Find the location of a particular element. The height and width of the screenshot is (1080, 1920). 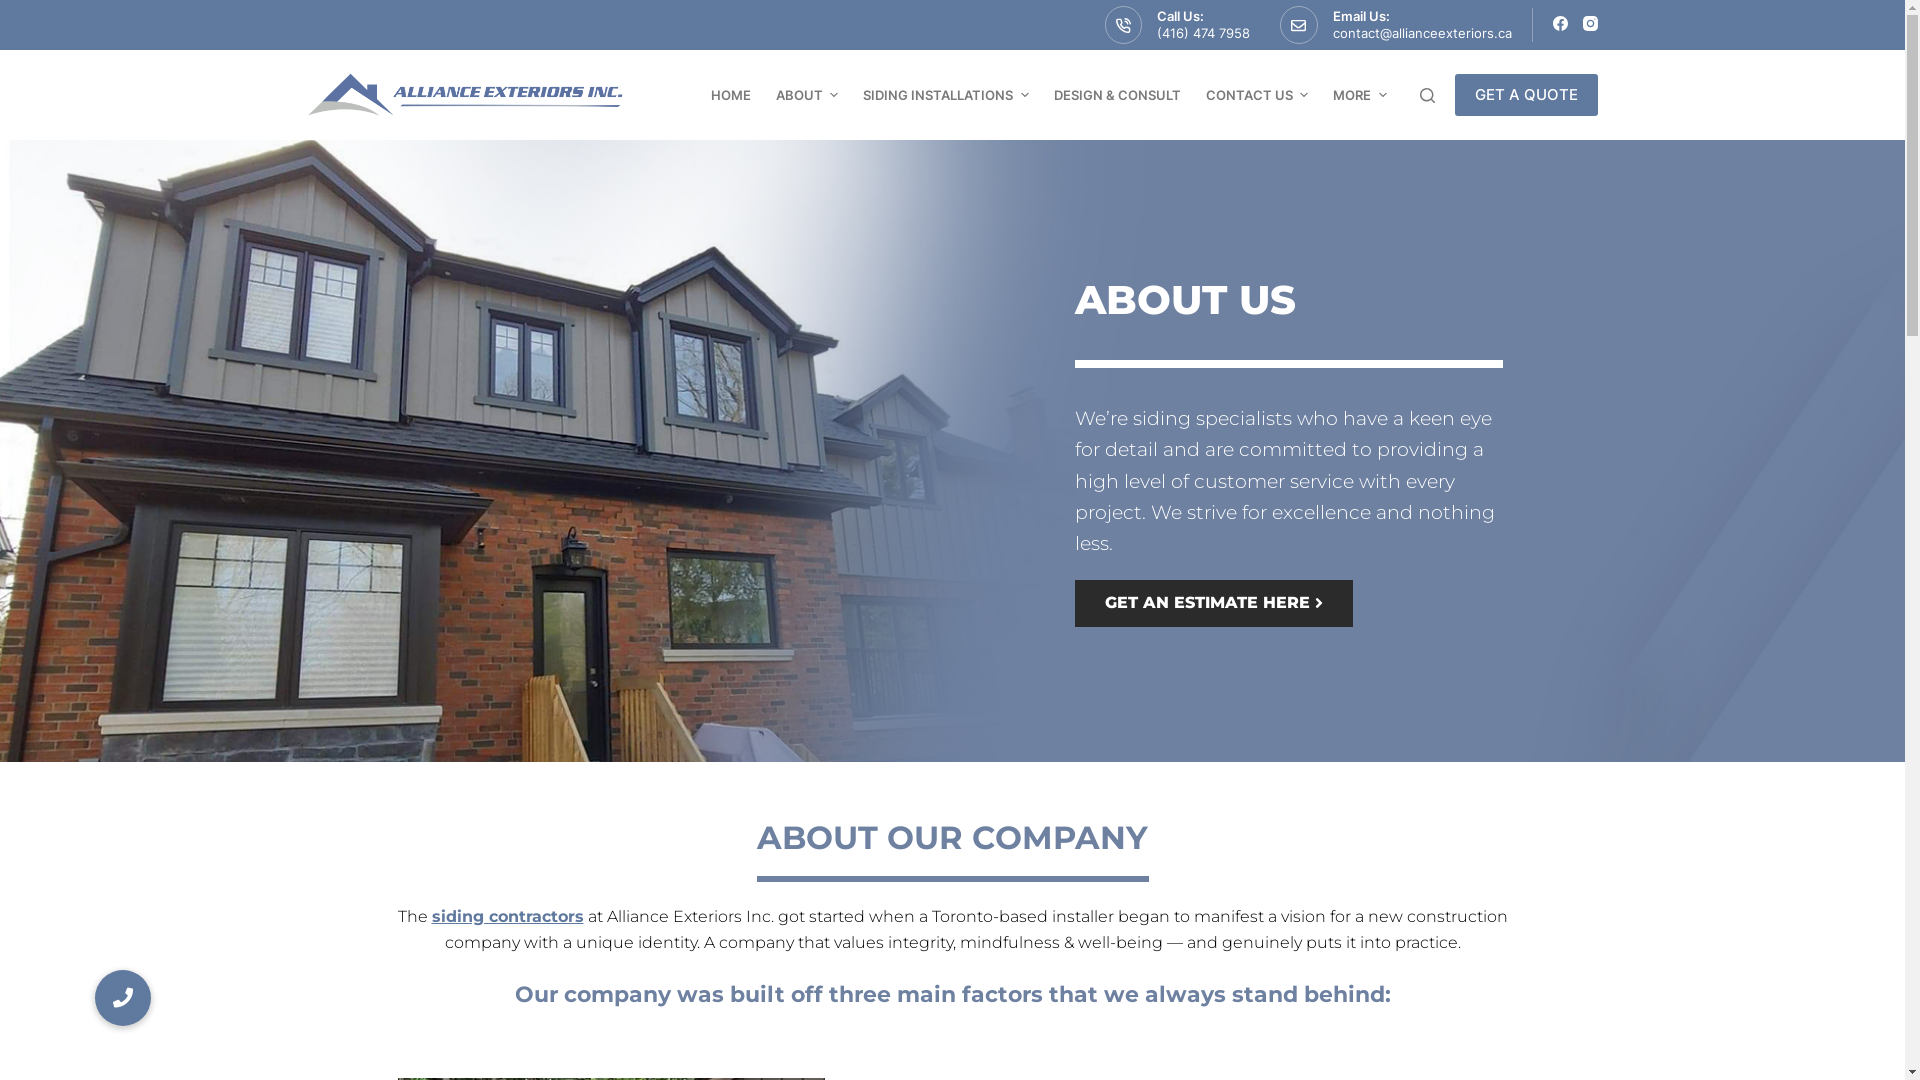

GET A QUOTE is located at coordinates (1526, 95).